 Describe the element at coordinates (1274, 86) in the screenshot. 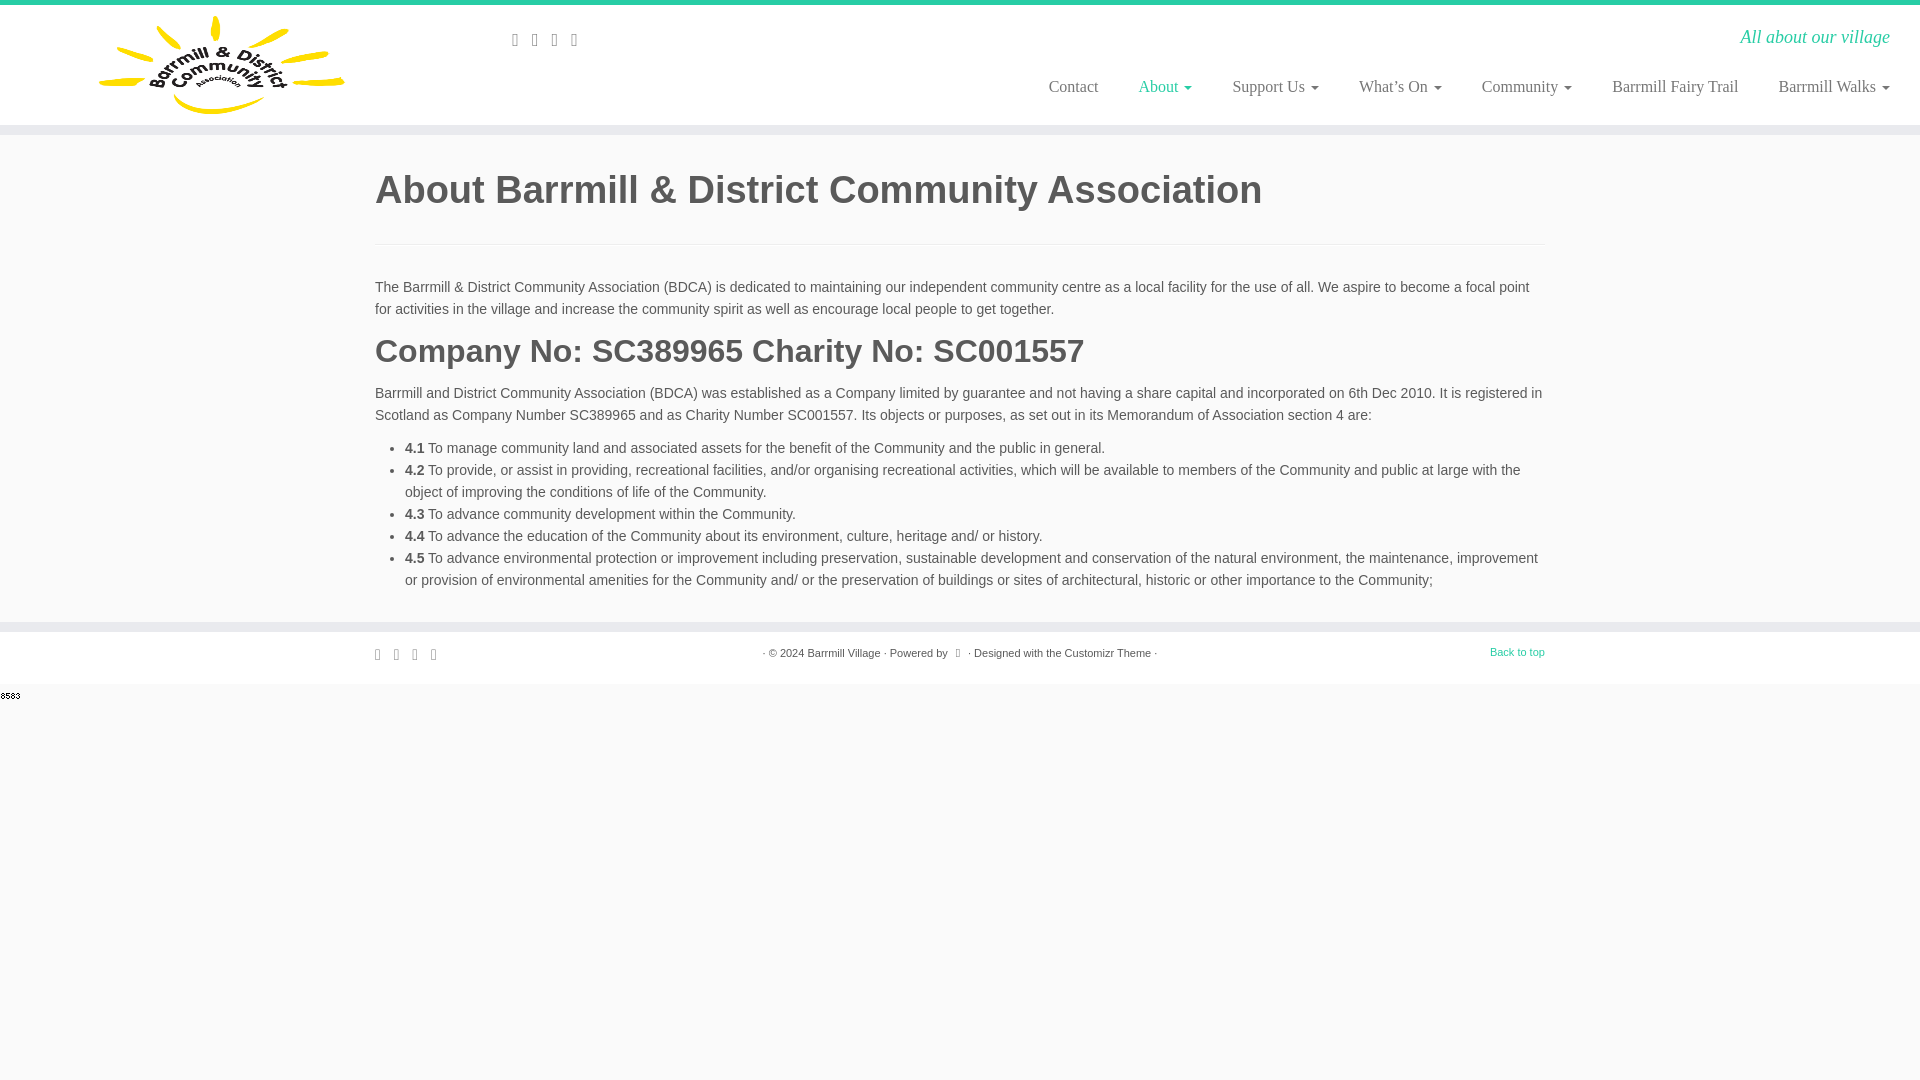

I see `Support Us` at that location.